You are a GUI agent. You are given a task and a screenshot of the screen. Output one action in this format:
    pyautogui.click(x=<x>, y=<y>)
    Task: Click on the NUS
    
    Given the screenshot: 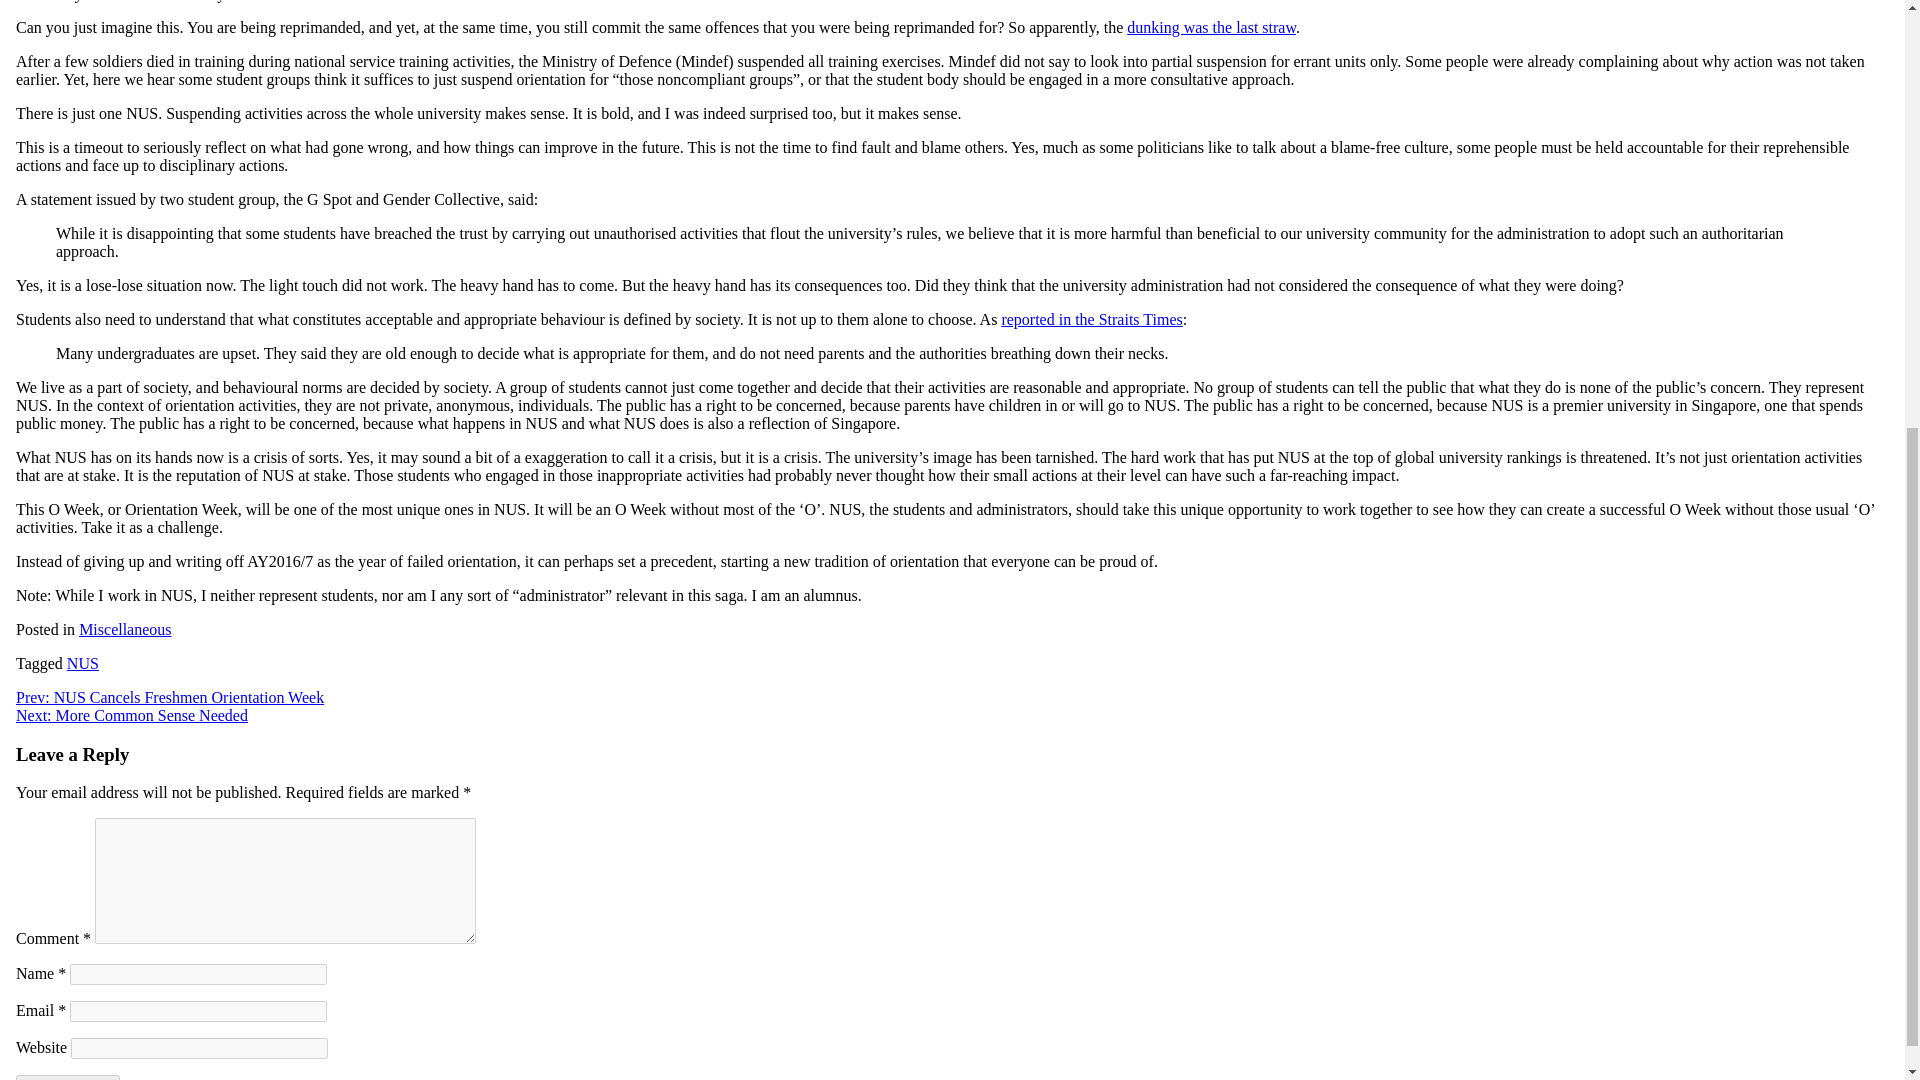 What is the action you would take?
    pyautogui.click(x=83, y=662)
    